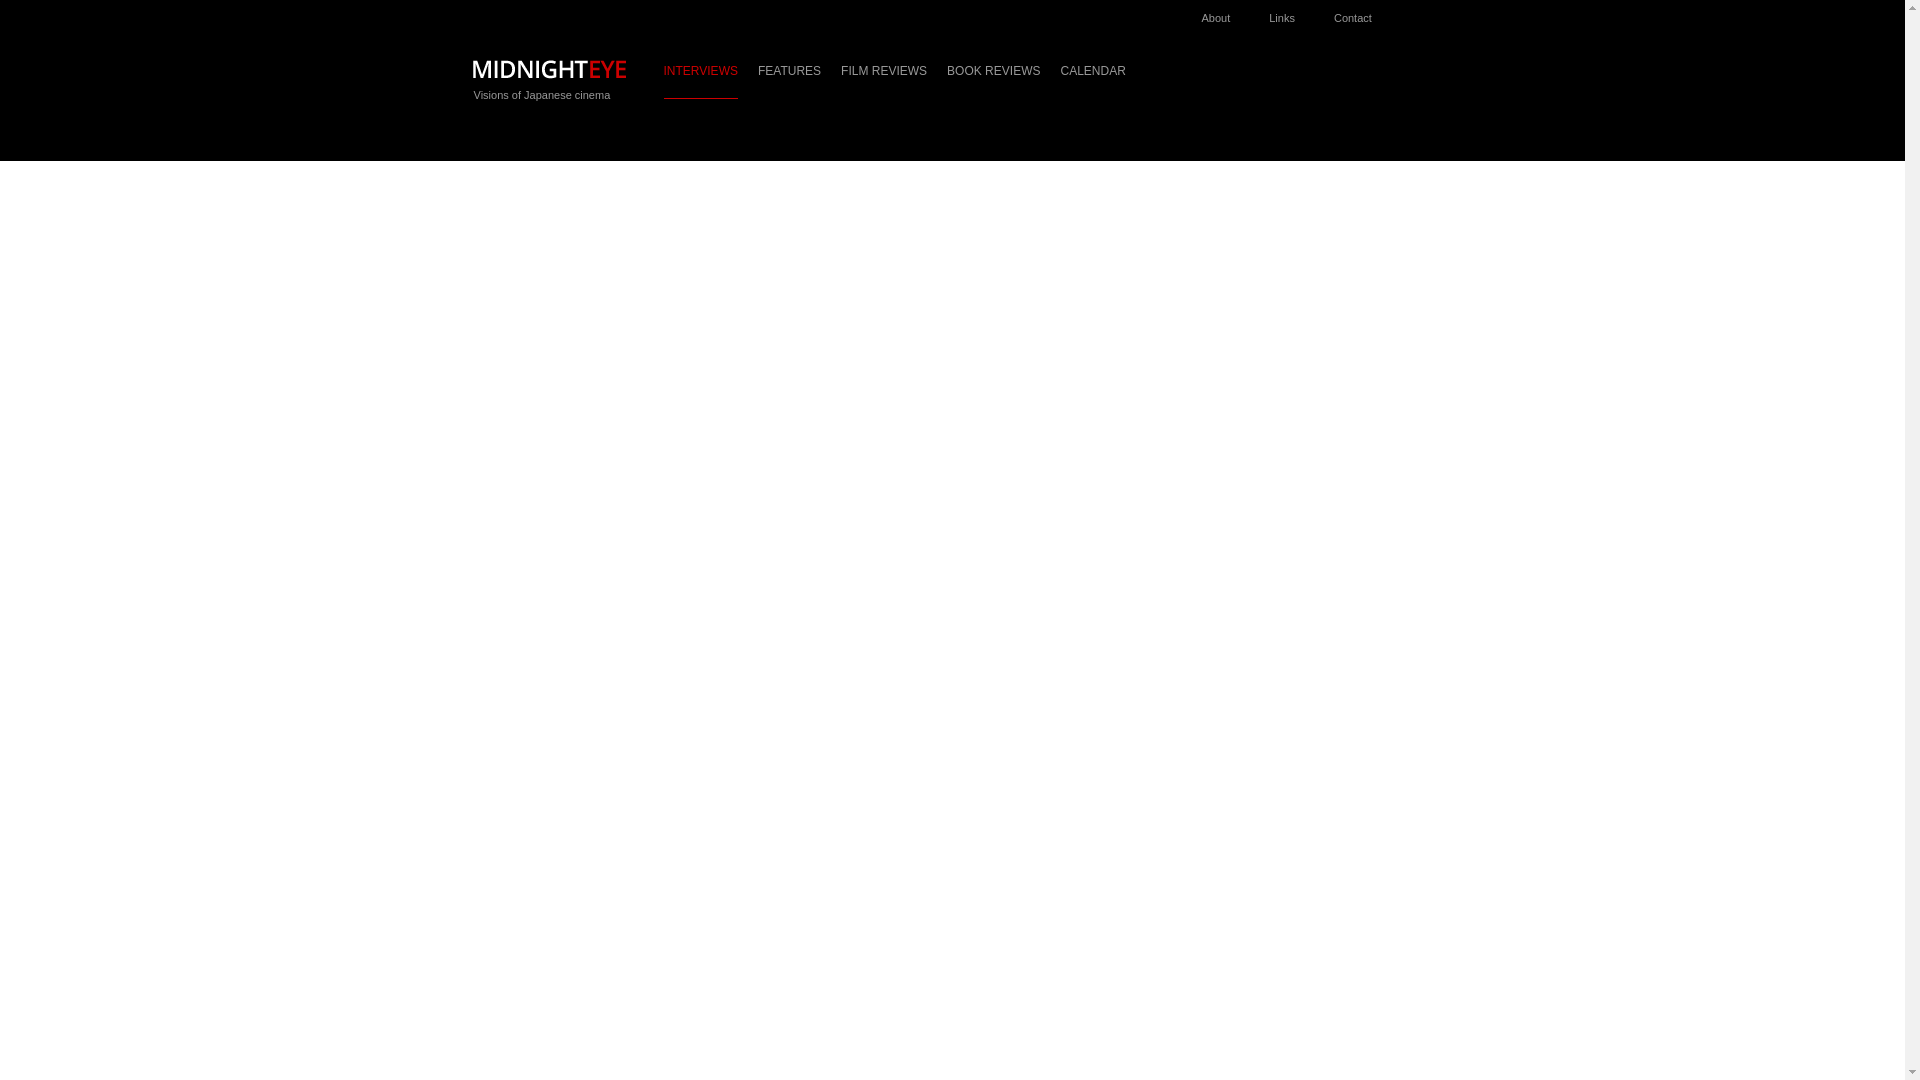 Image resolution: width=1920 pixels, height=1080 pixels. I want to click on Book reviews, so click(993, 80).